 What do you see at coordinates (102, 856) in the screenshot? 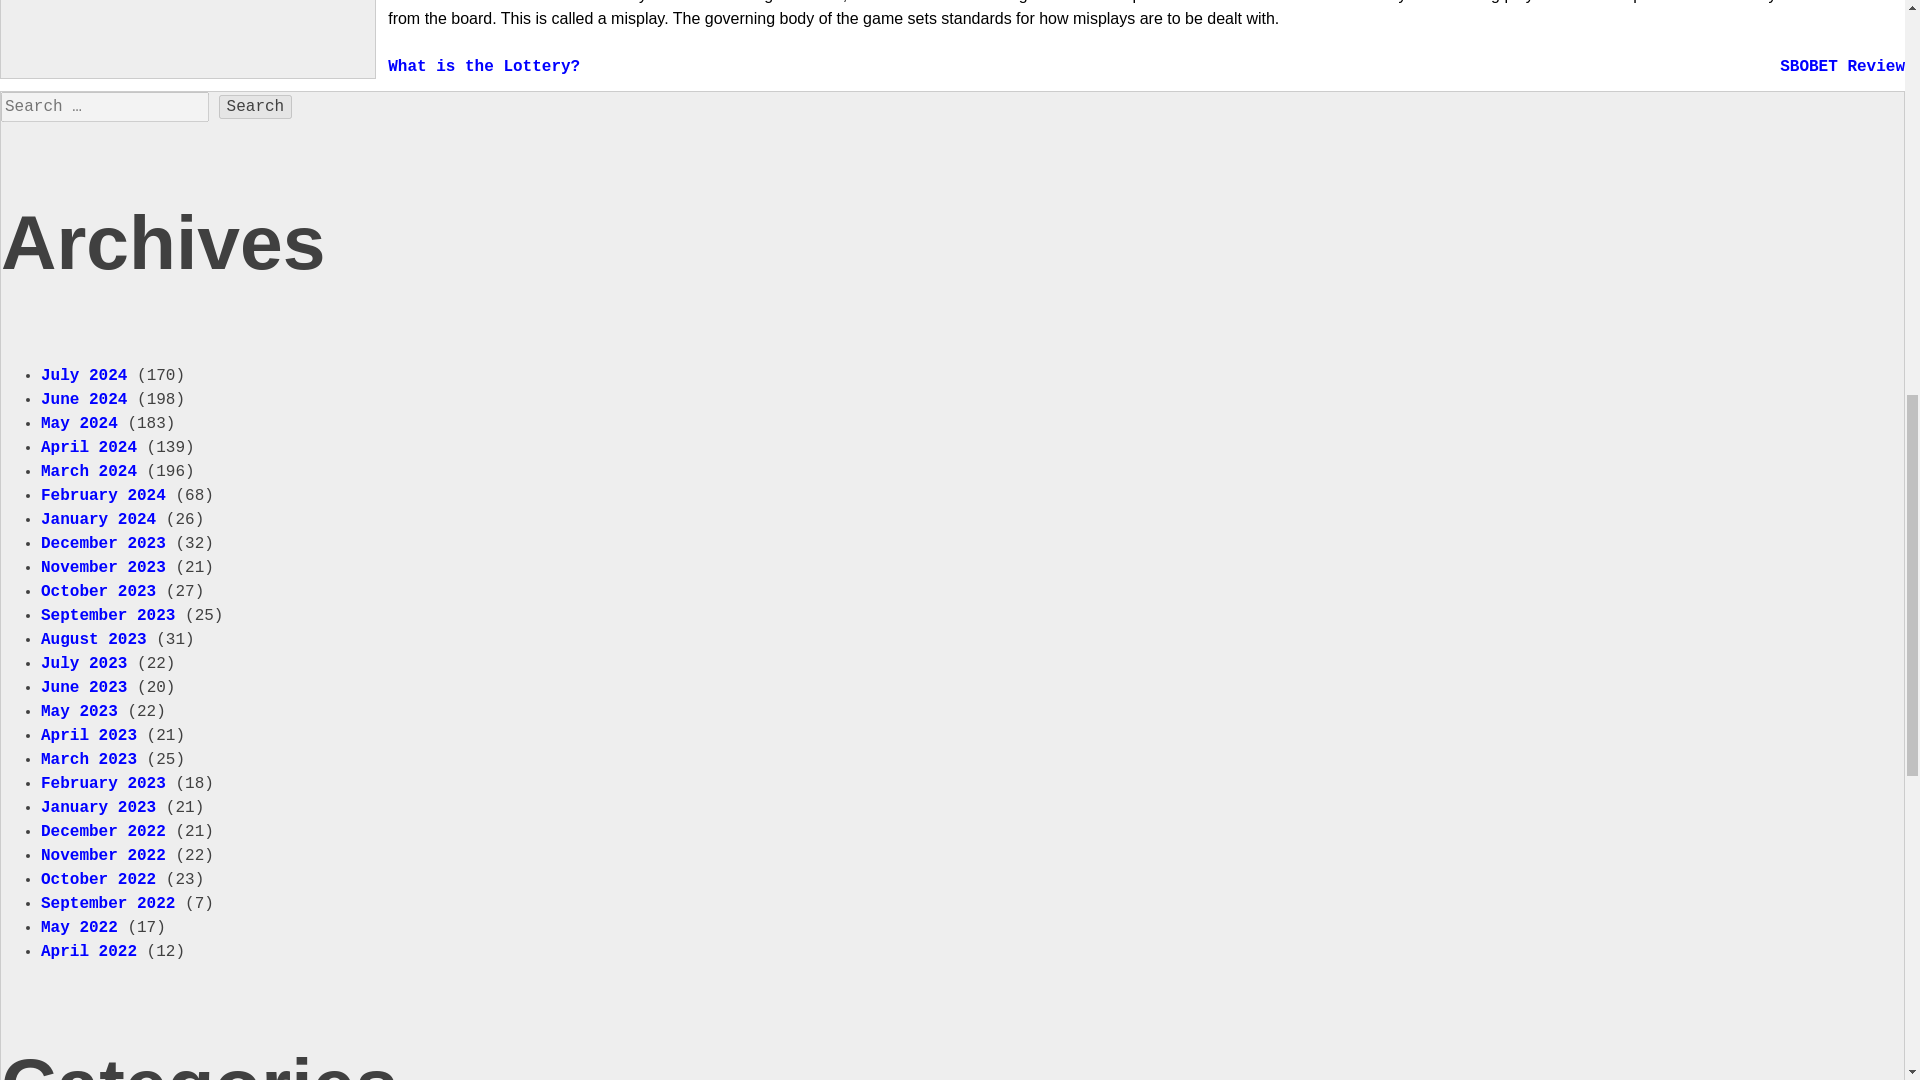
I see `November 2022` at bounding box center [102, 856].